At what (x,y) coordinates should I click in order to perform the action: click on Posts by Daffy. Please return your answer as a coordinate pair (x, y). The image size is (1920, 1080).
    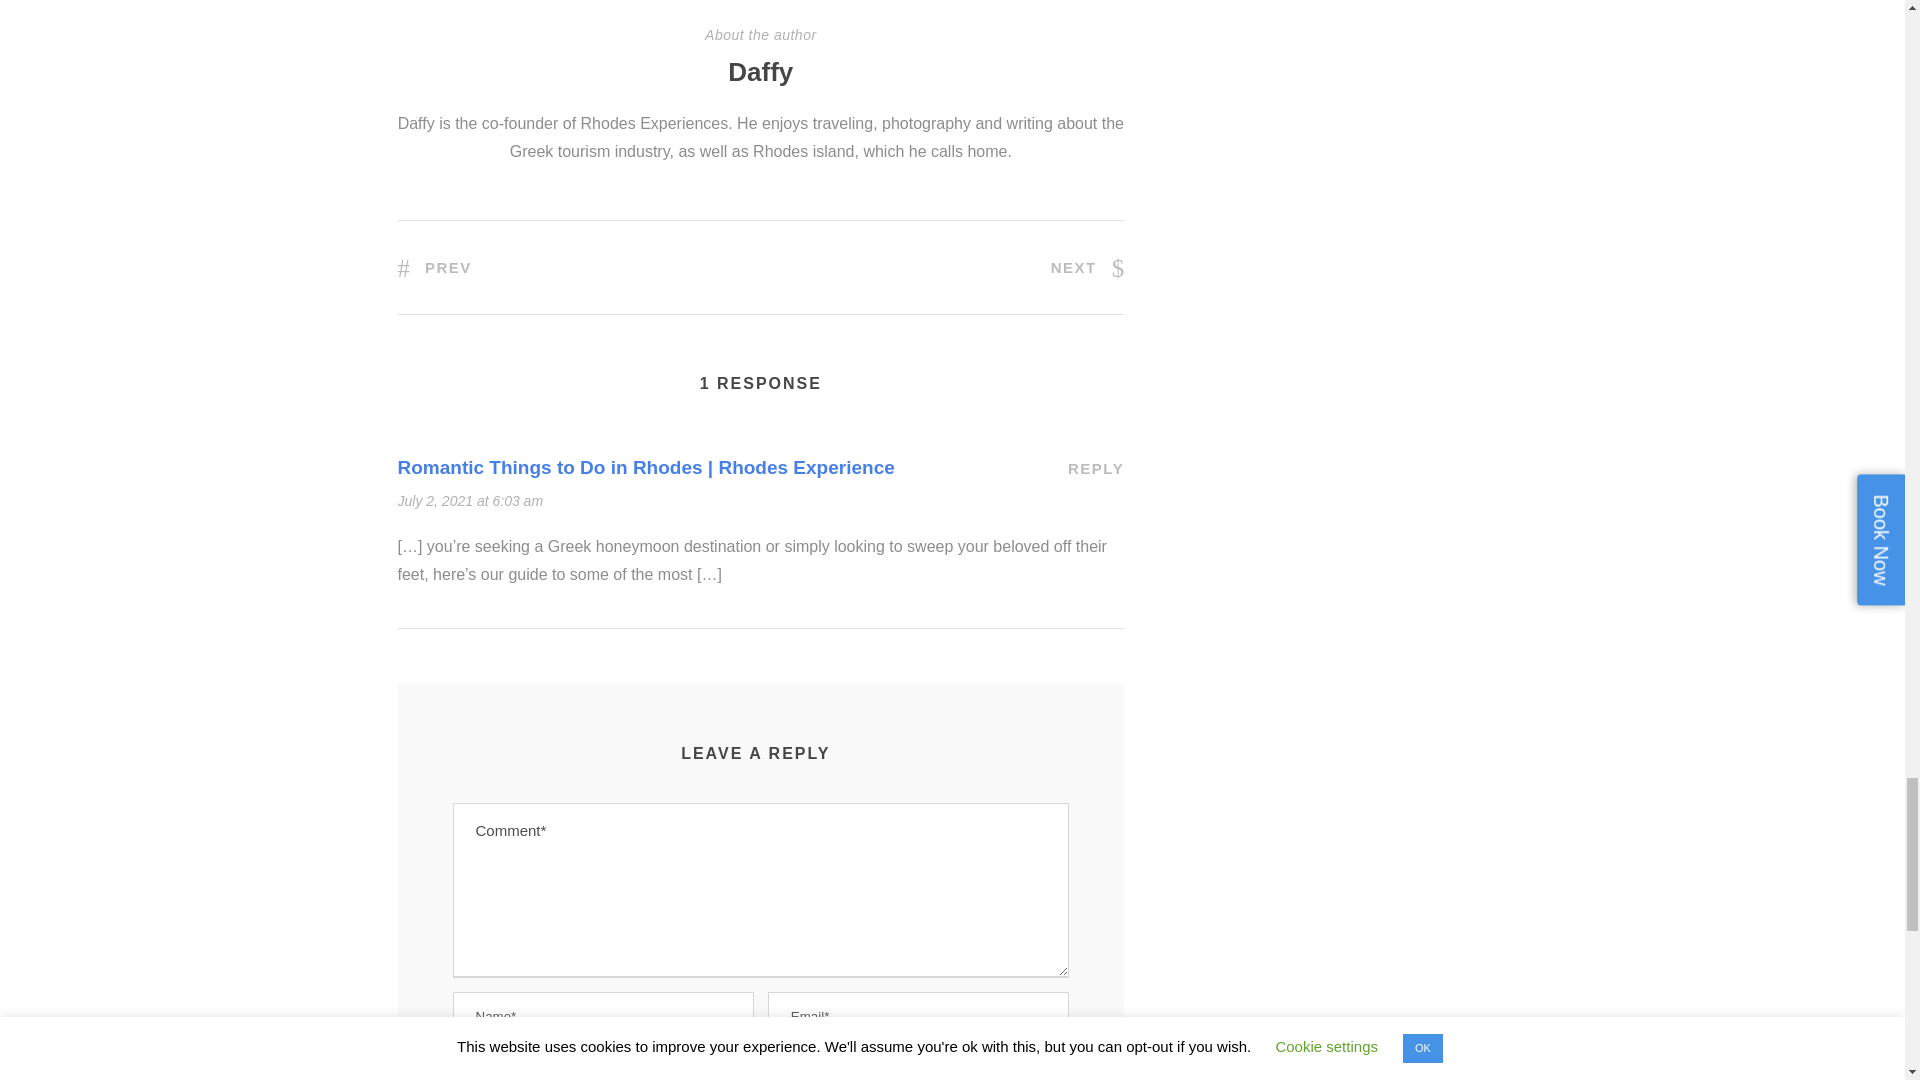
    Looking at the image, I should click on (760, 72).